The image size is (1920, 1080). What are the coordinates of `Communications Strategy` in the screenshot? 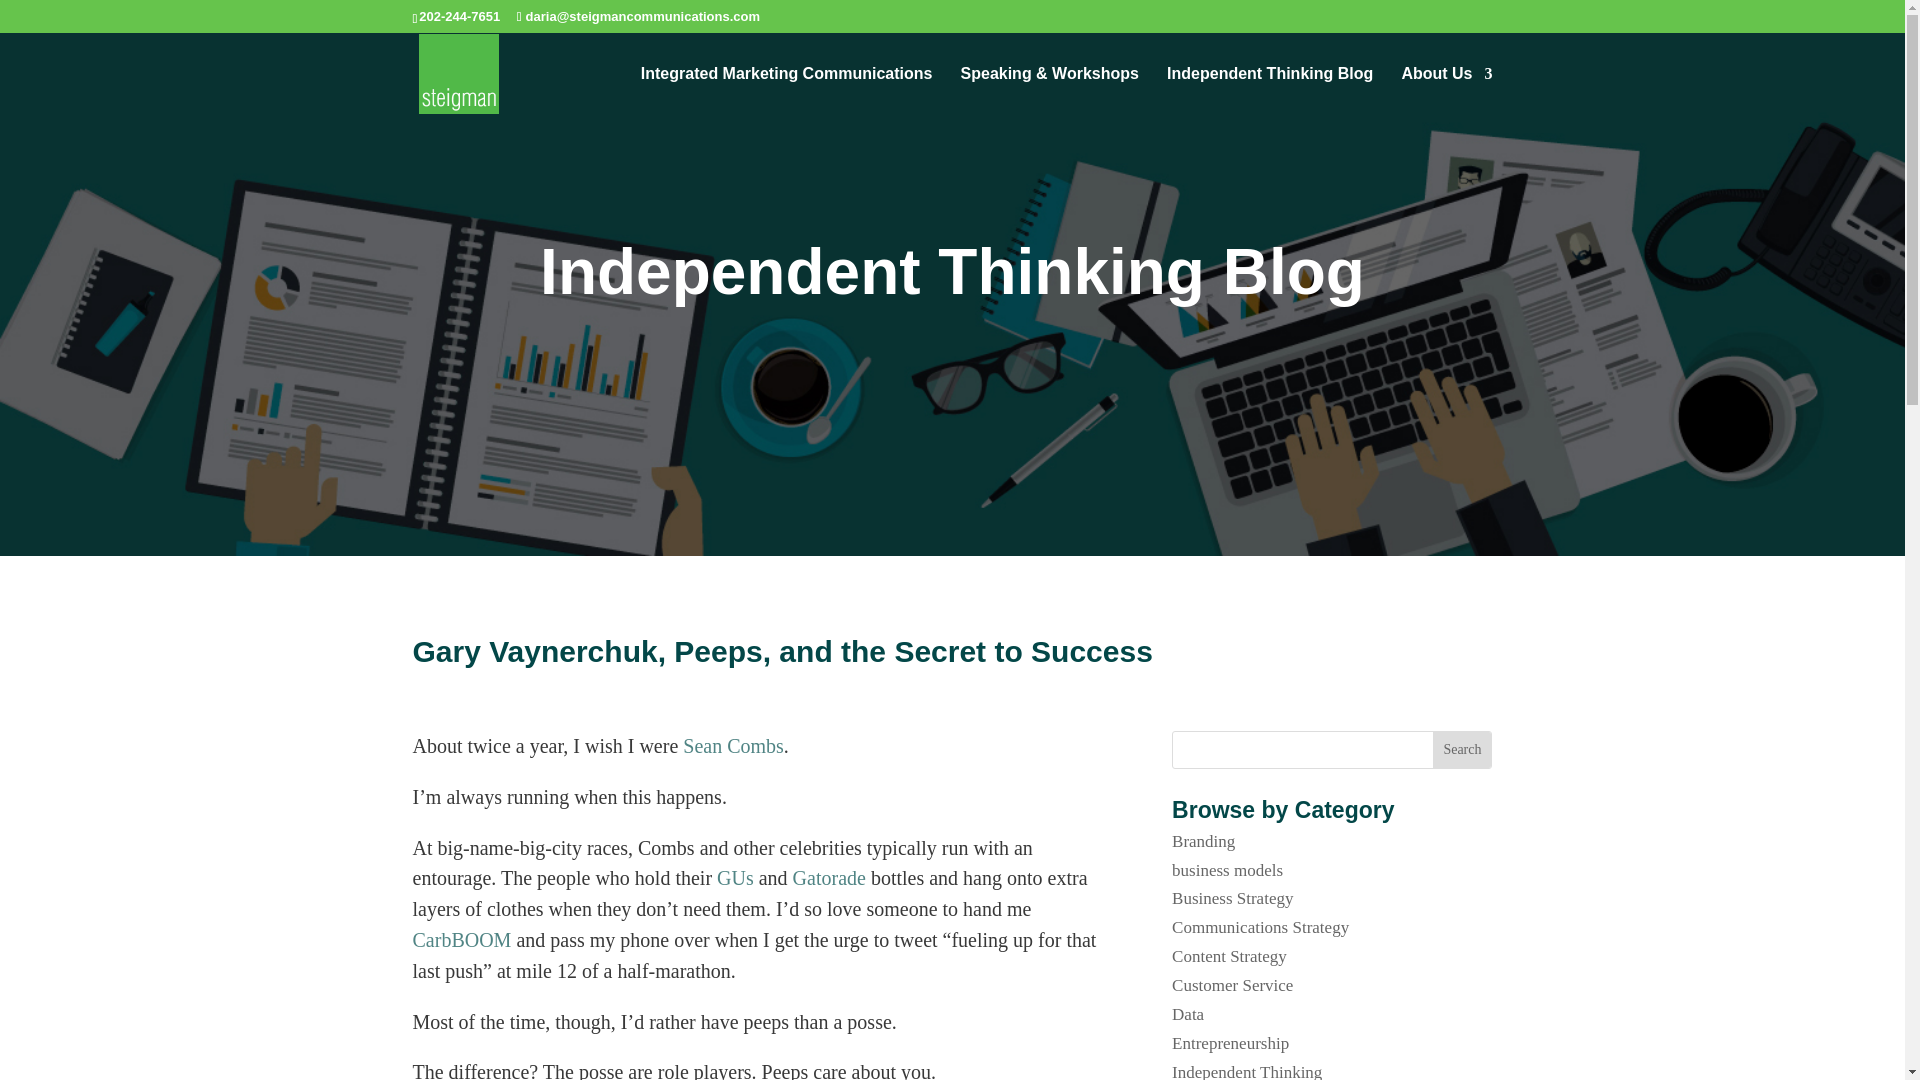 It's located at (1260, 928).